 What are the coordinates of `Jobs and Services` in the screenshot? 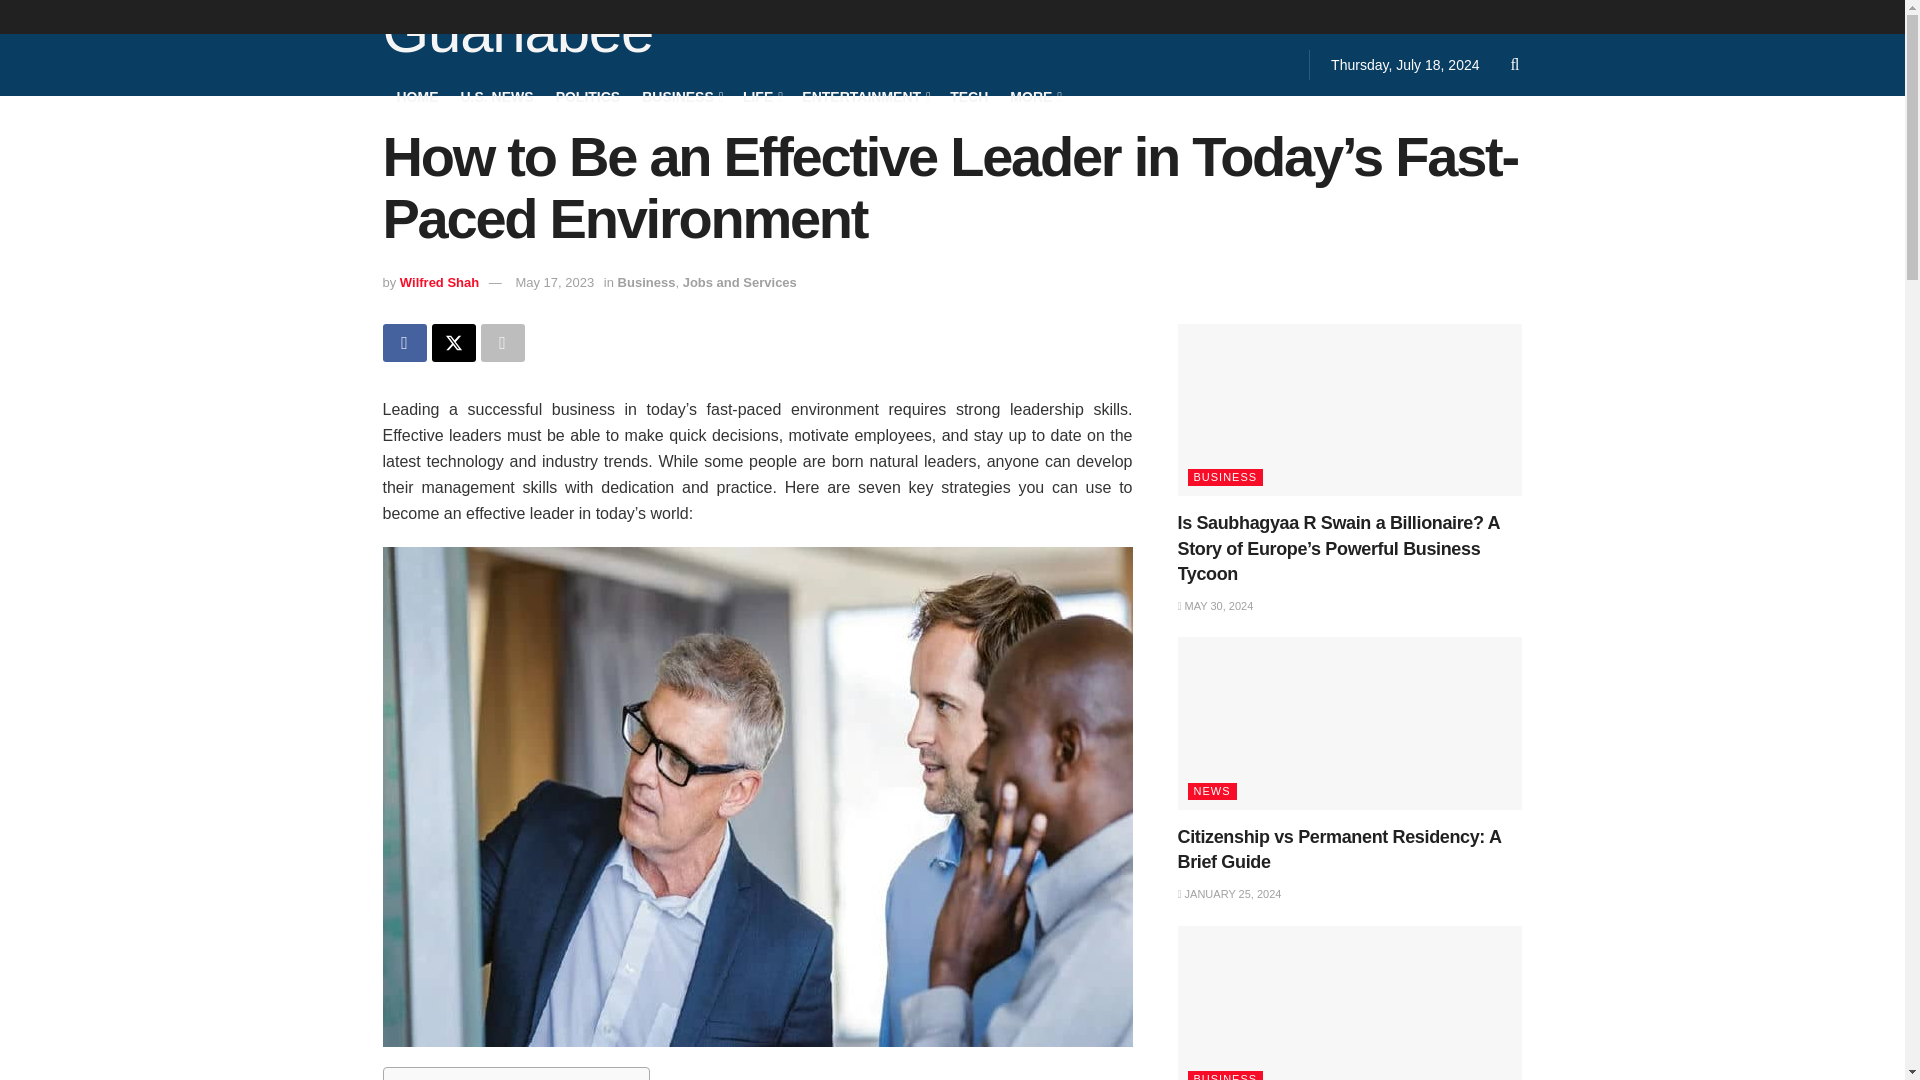 It's located at (740, 282).